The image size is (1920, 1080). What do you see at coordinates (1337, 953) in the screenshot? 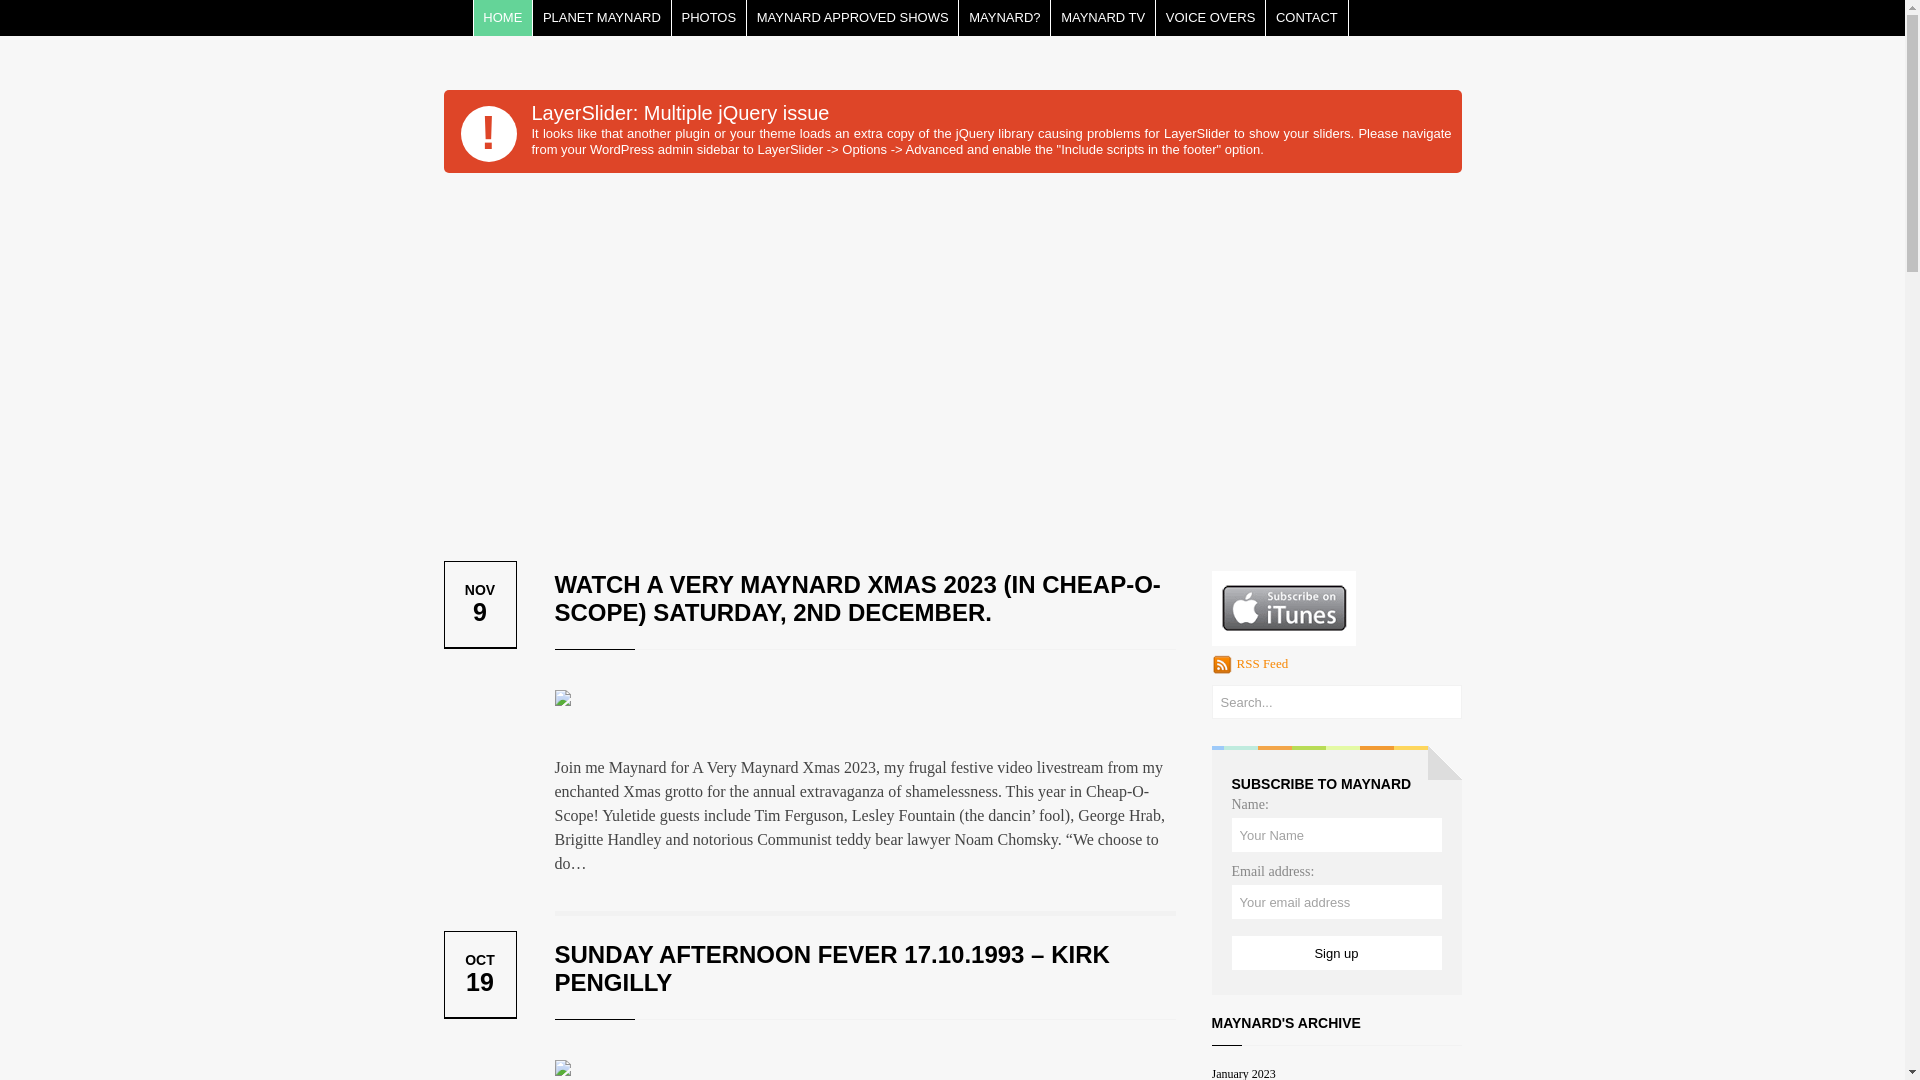
I see `Sign up` at bounding box center [1337, 953].